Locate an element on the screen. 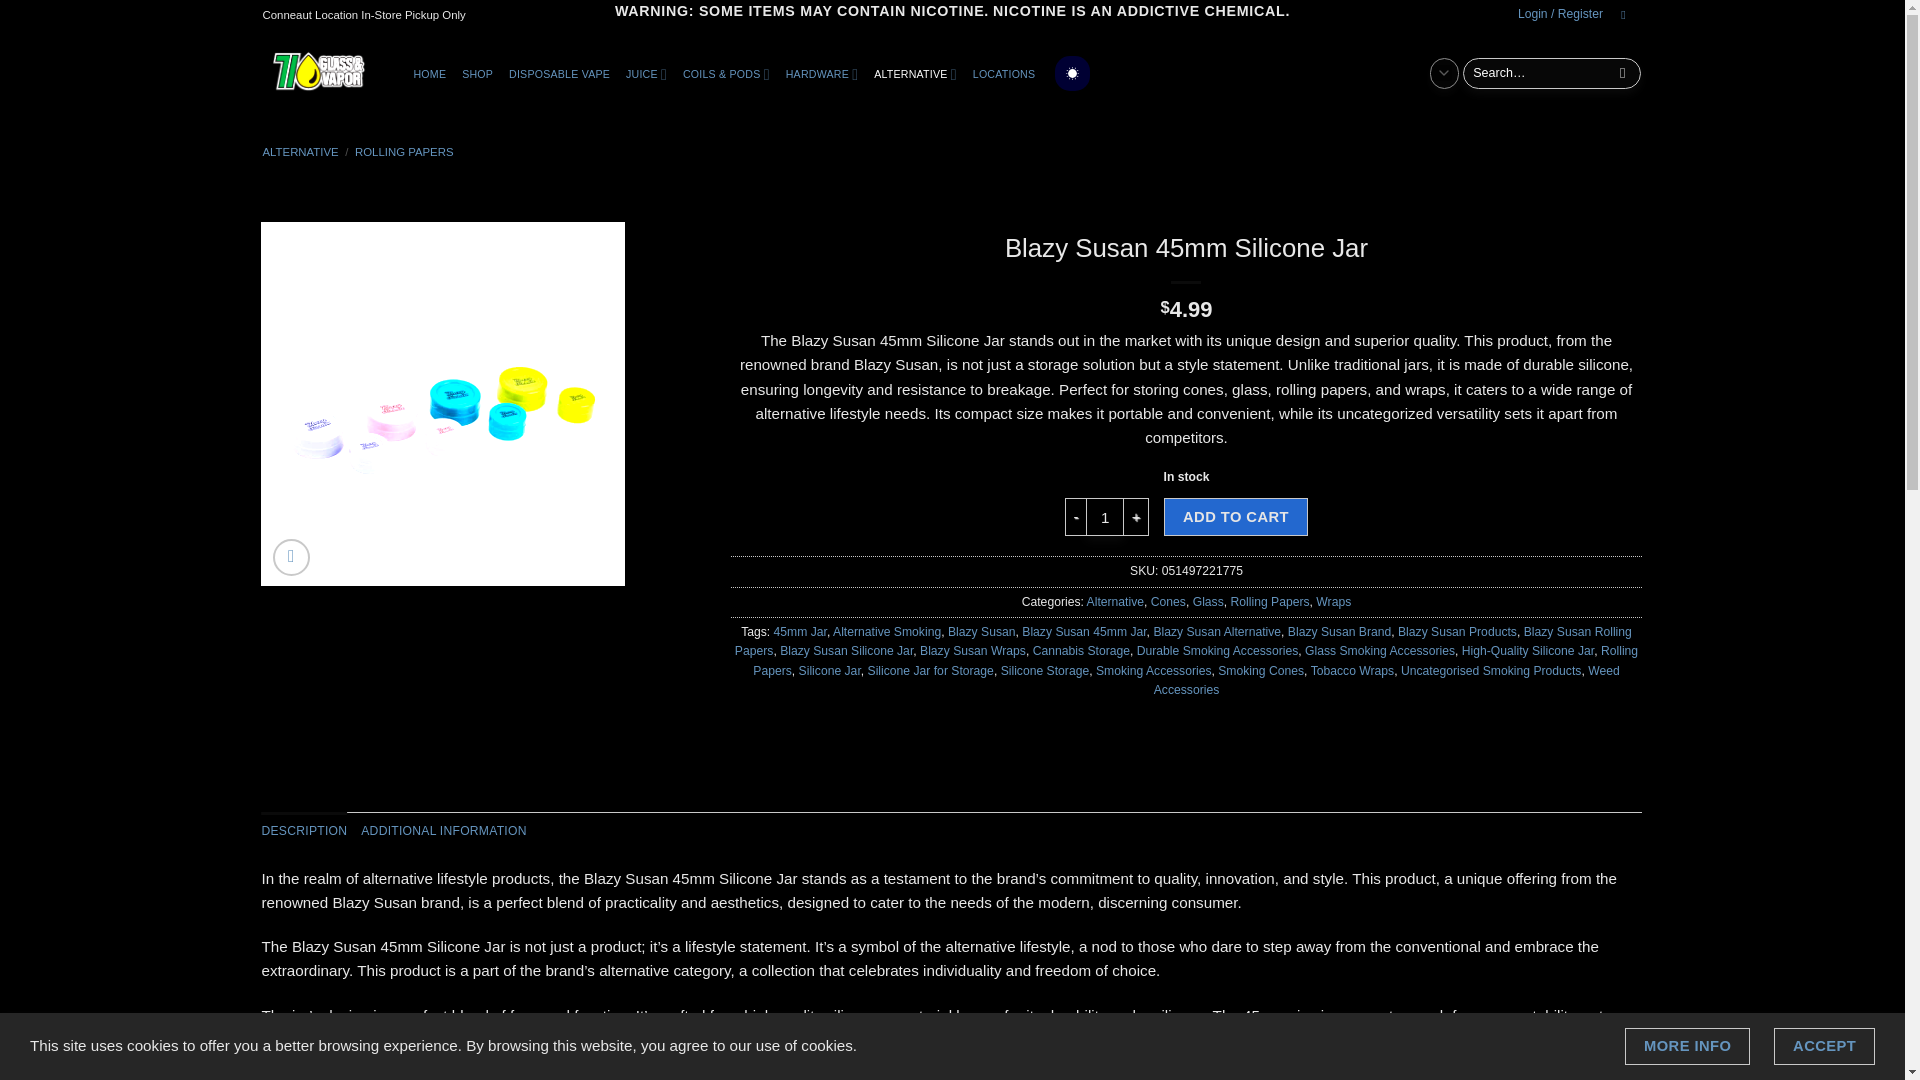 Image resolution: width=1920 pixels, height=1080 pixels. HOME is located at coordinates (430, 74).